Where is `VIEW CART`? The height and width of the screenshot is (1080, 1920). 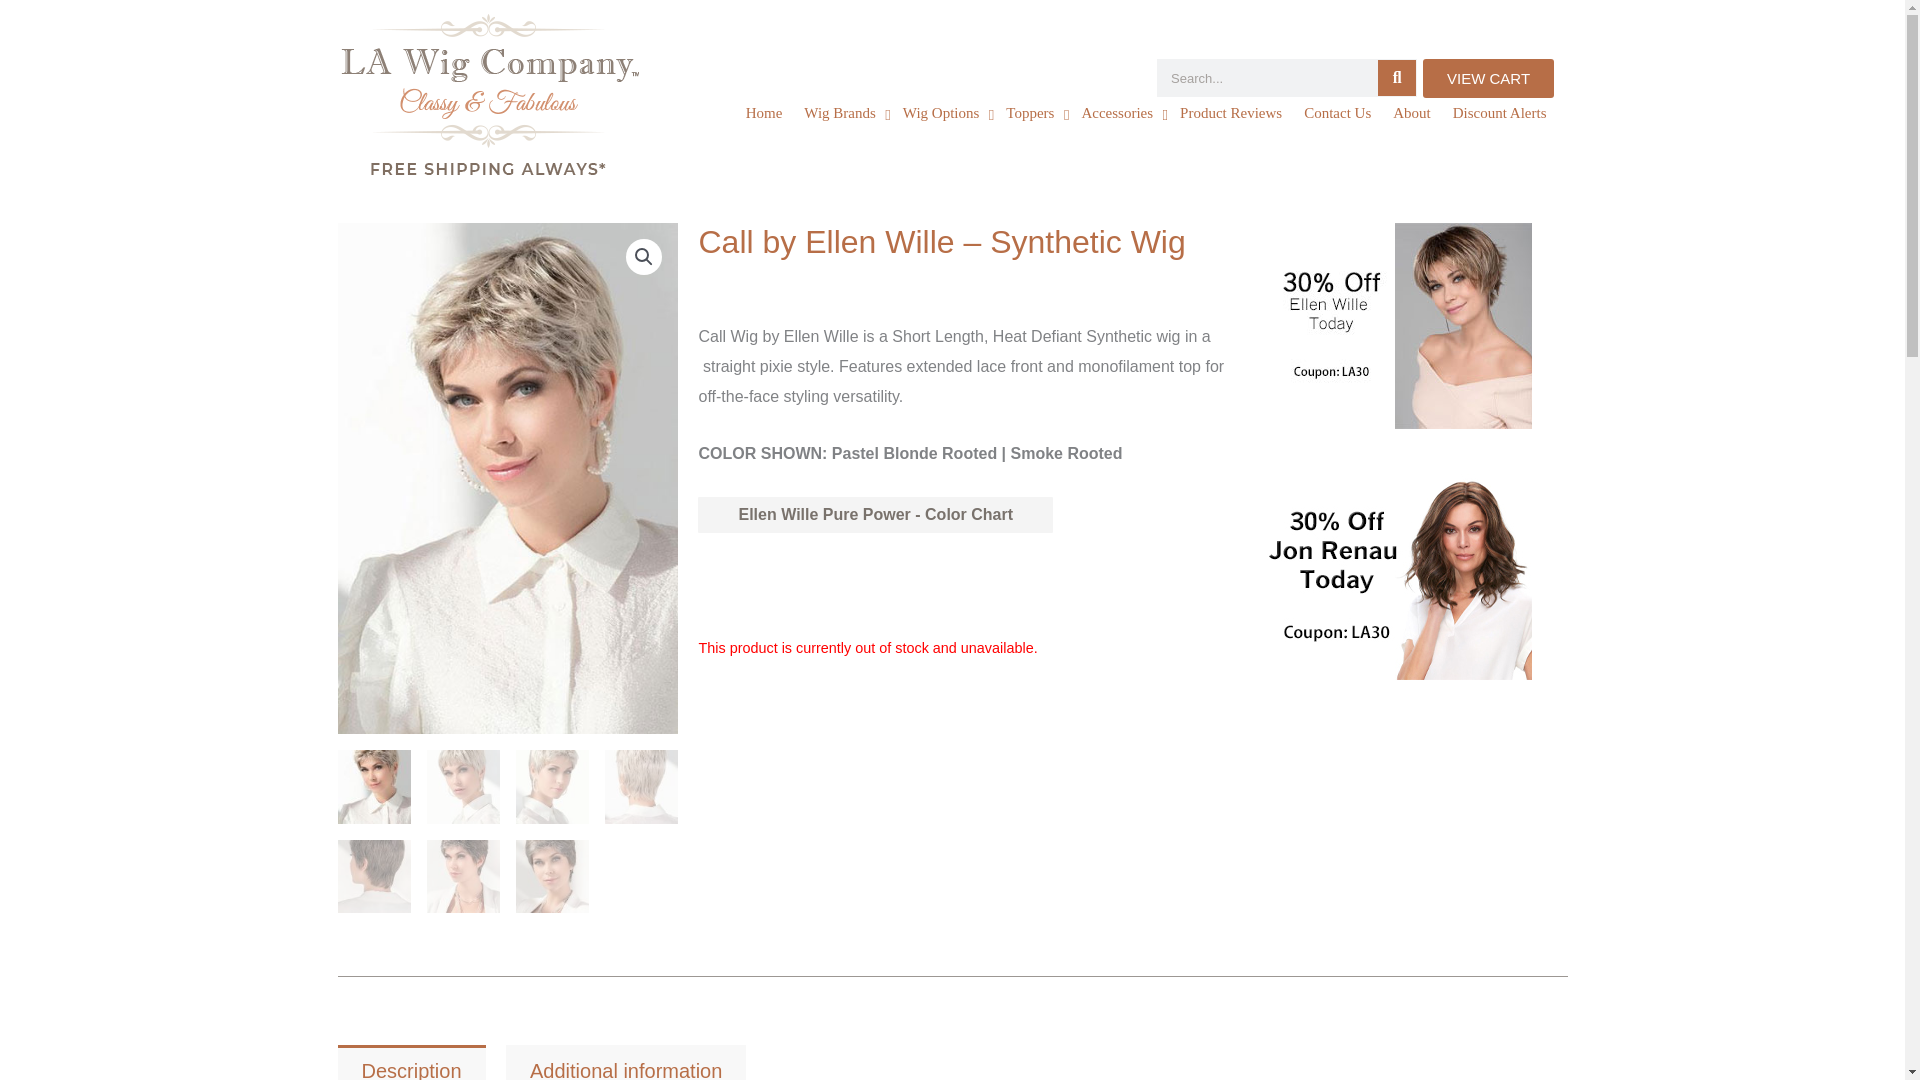 VIEW CART is located at coordinates (1488, 78).